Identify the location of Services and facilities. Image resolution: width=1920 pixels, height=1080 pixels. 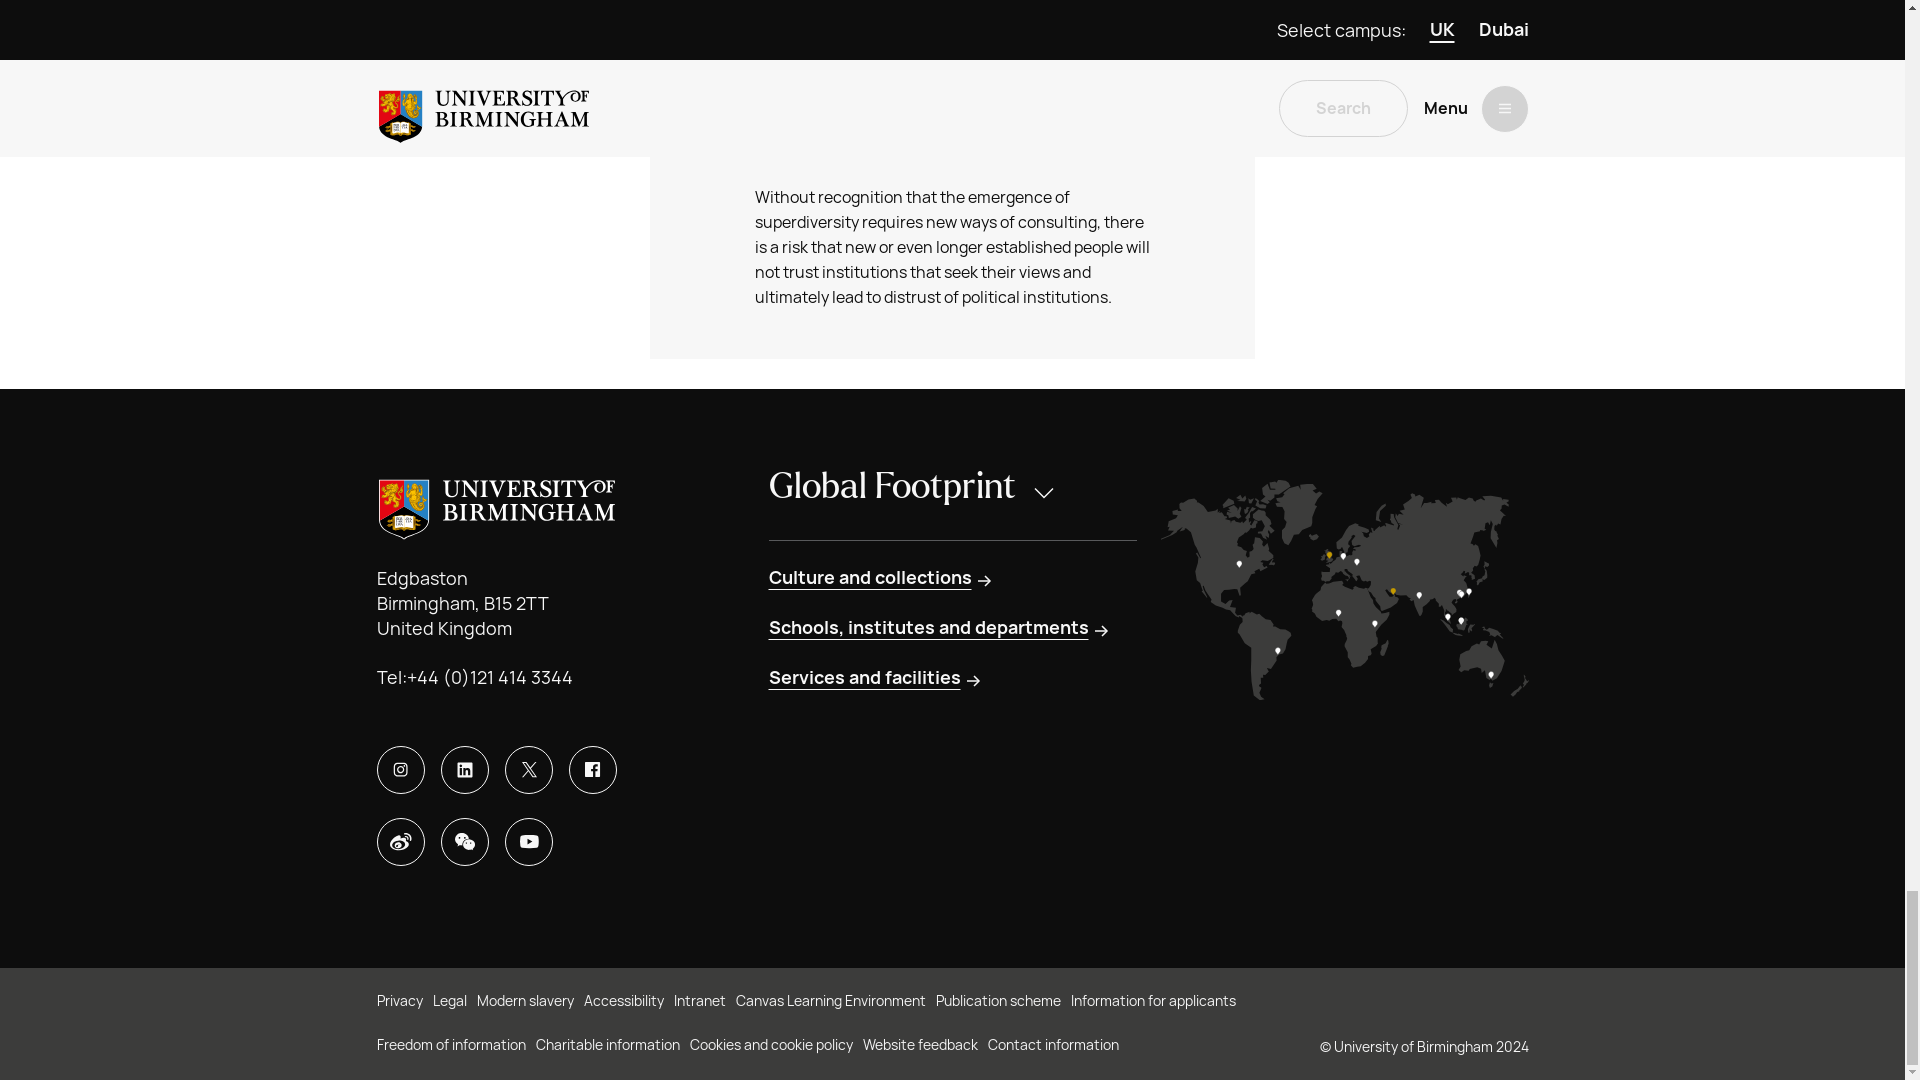
(876, 678).